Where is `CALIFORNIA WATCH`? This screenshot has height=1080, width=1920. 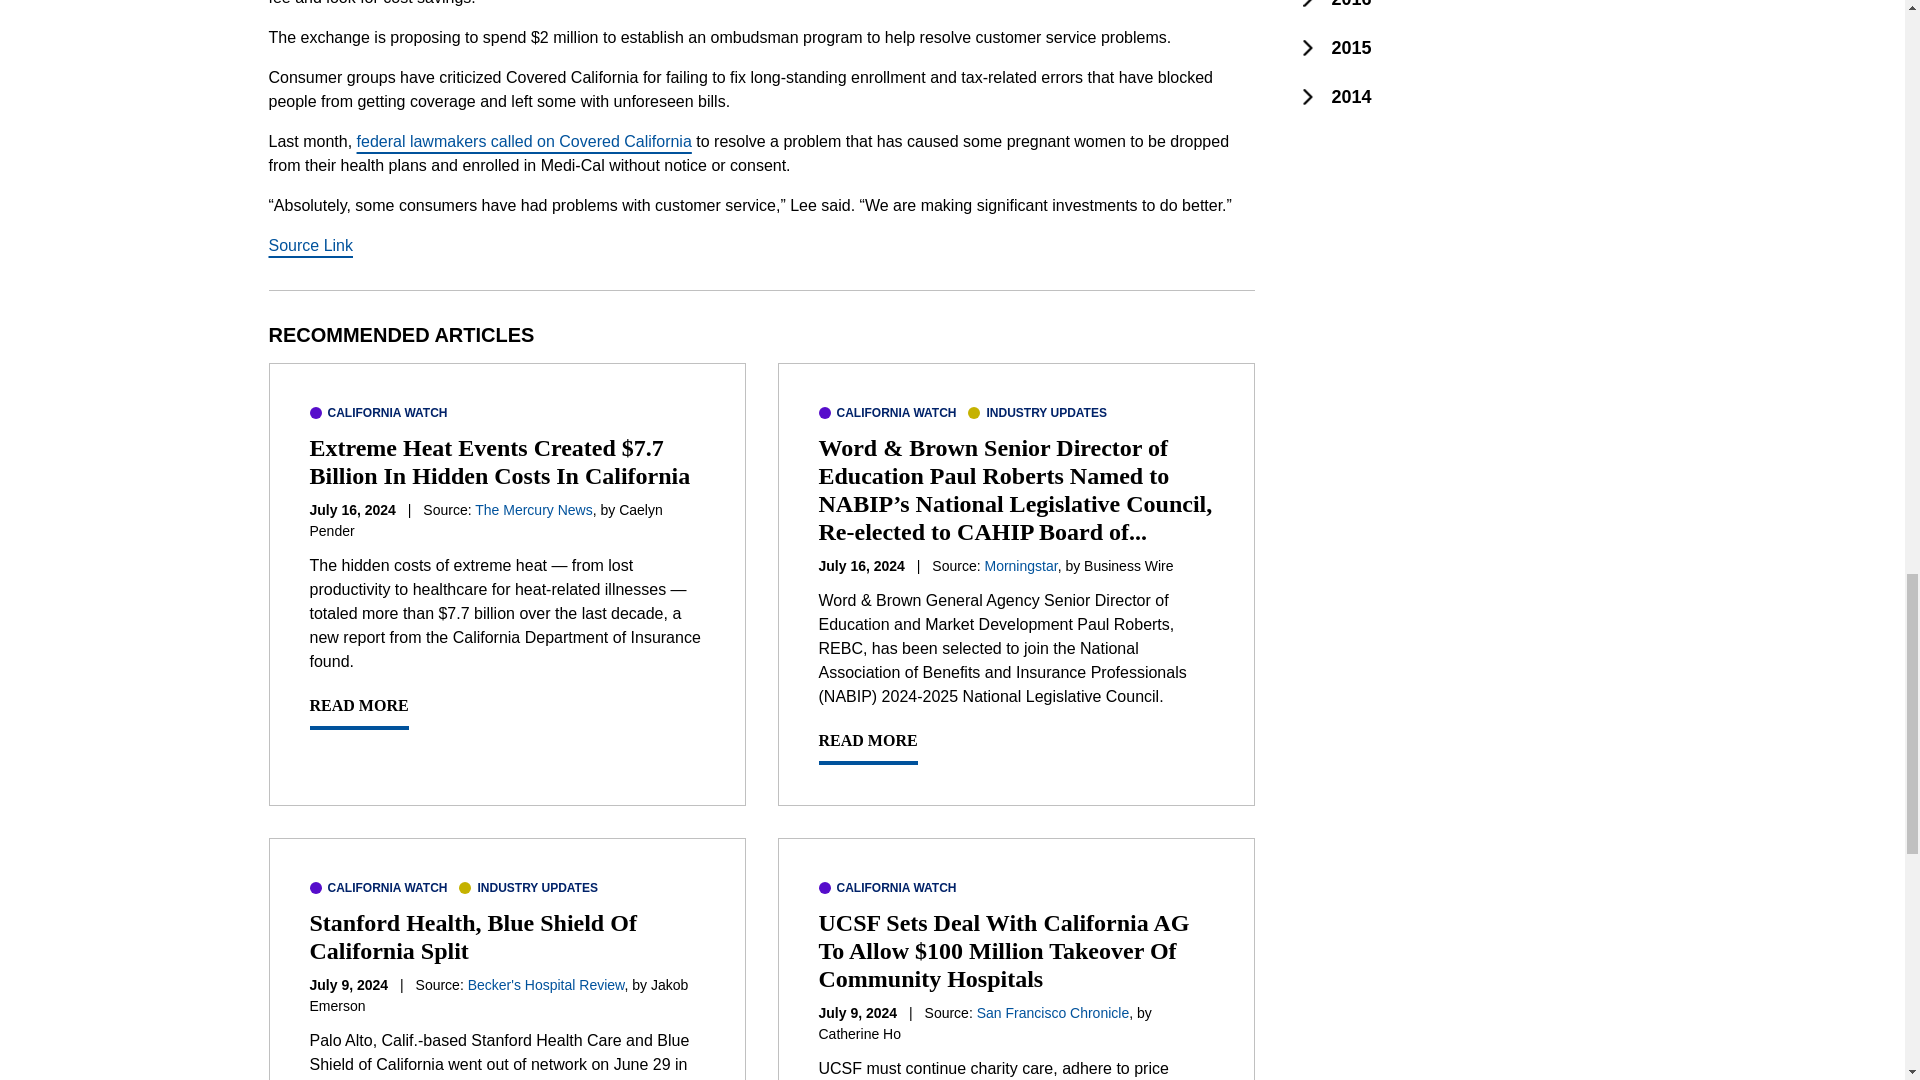 CALIFORNIA WATCH is located at coordinates (886, 888).